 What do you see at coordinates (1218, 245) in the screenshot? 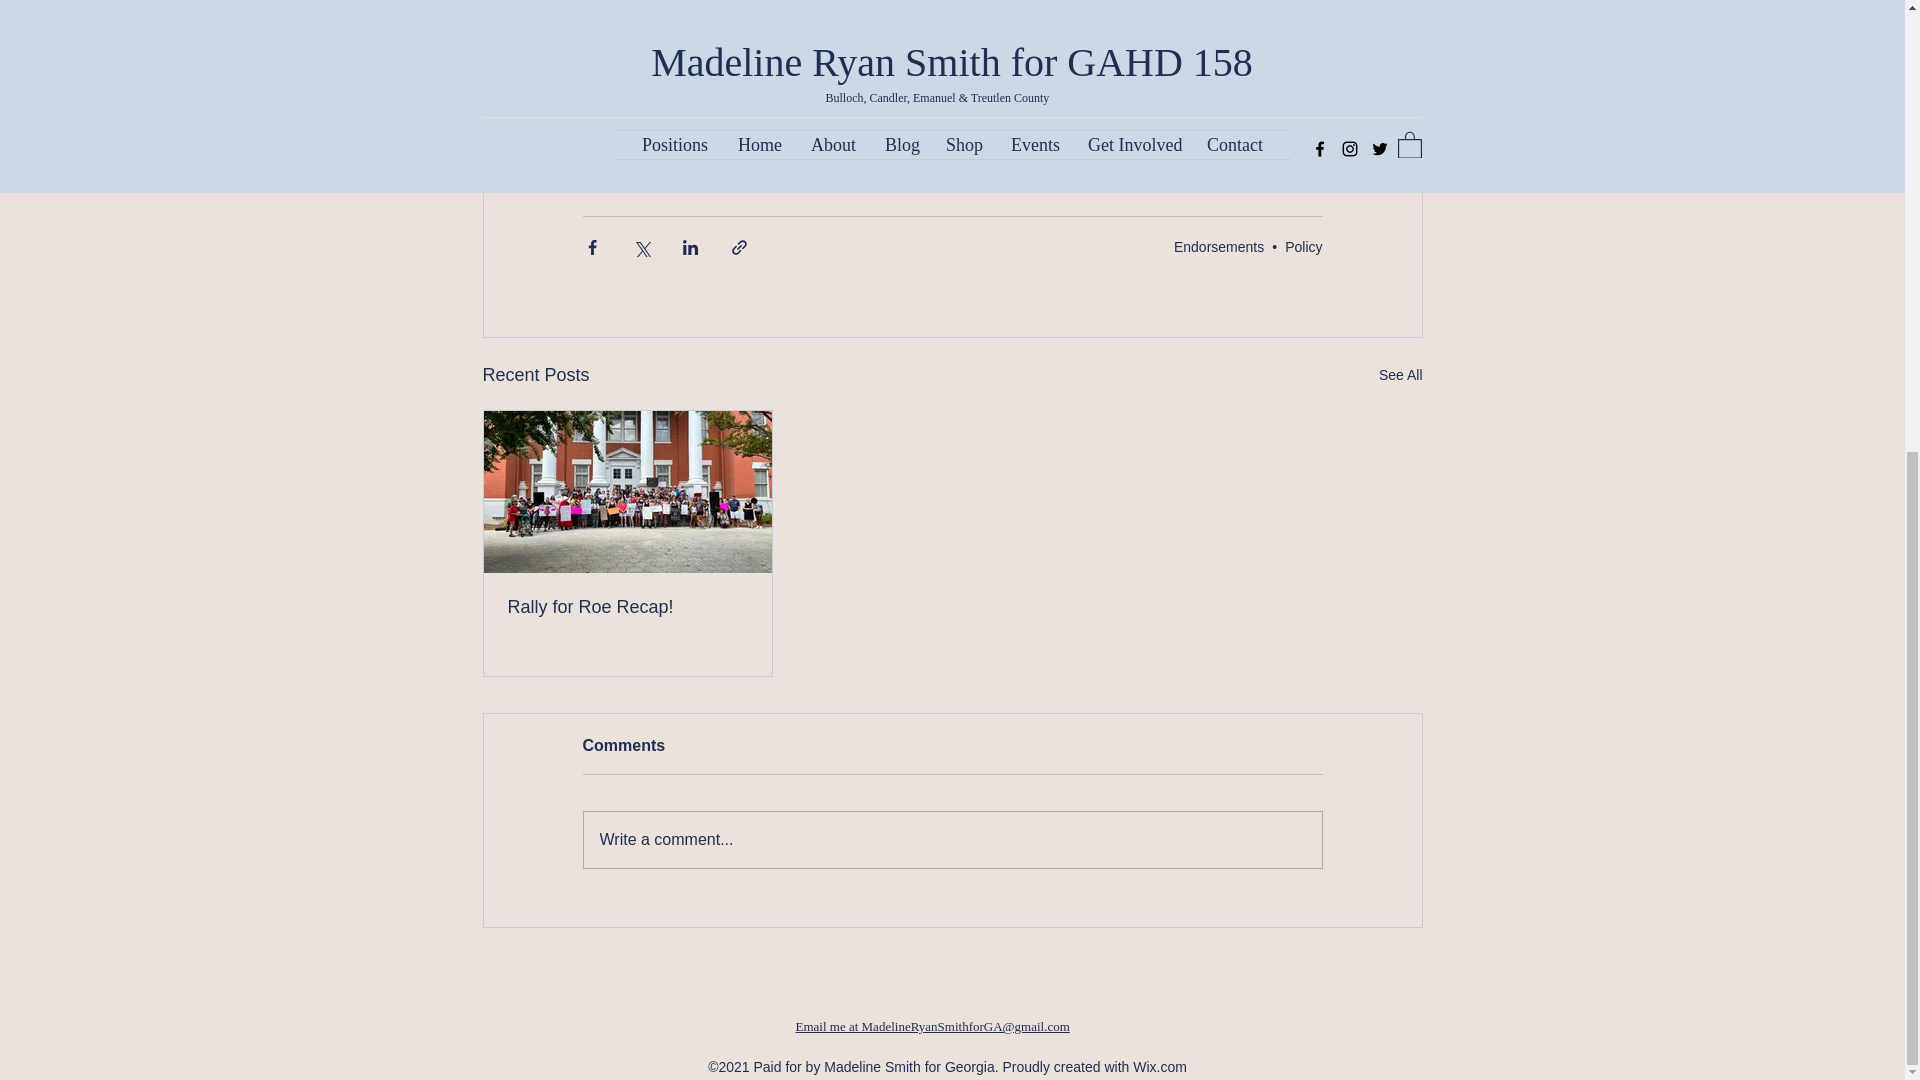
I see `Endorsements` at bounding box center [1218, 245].